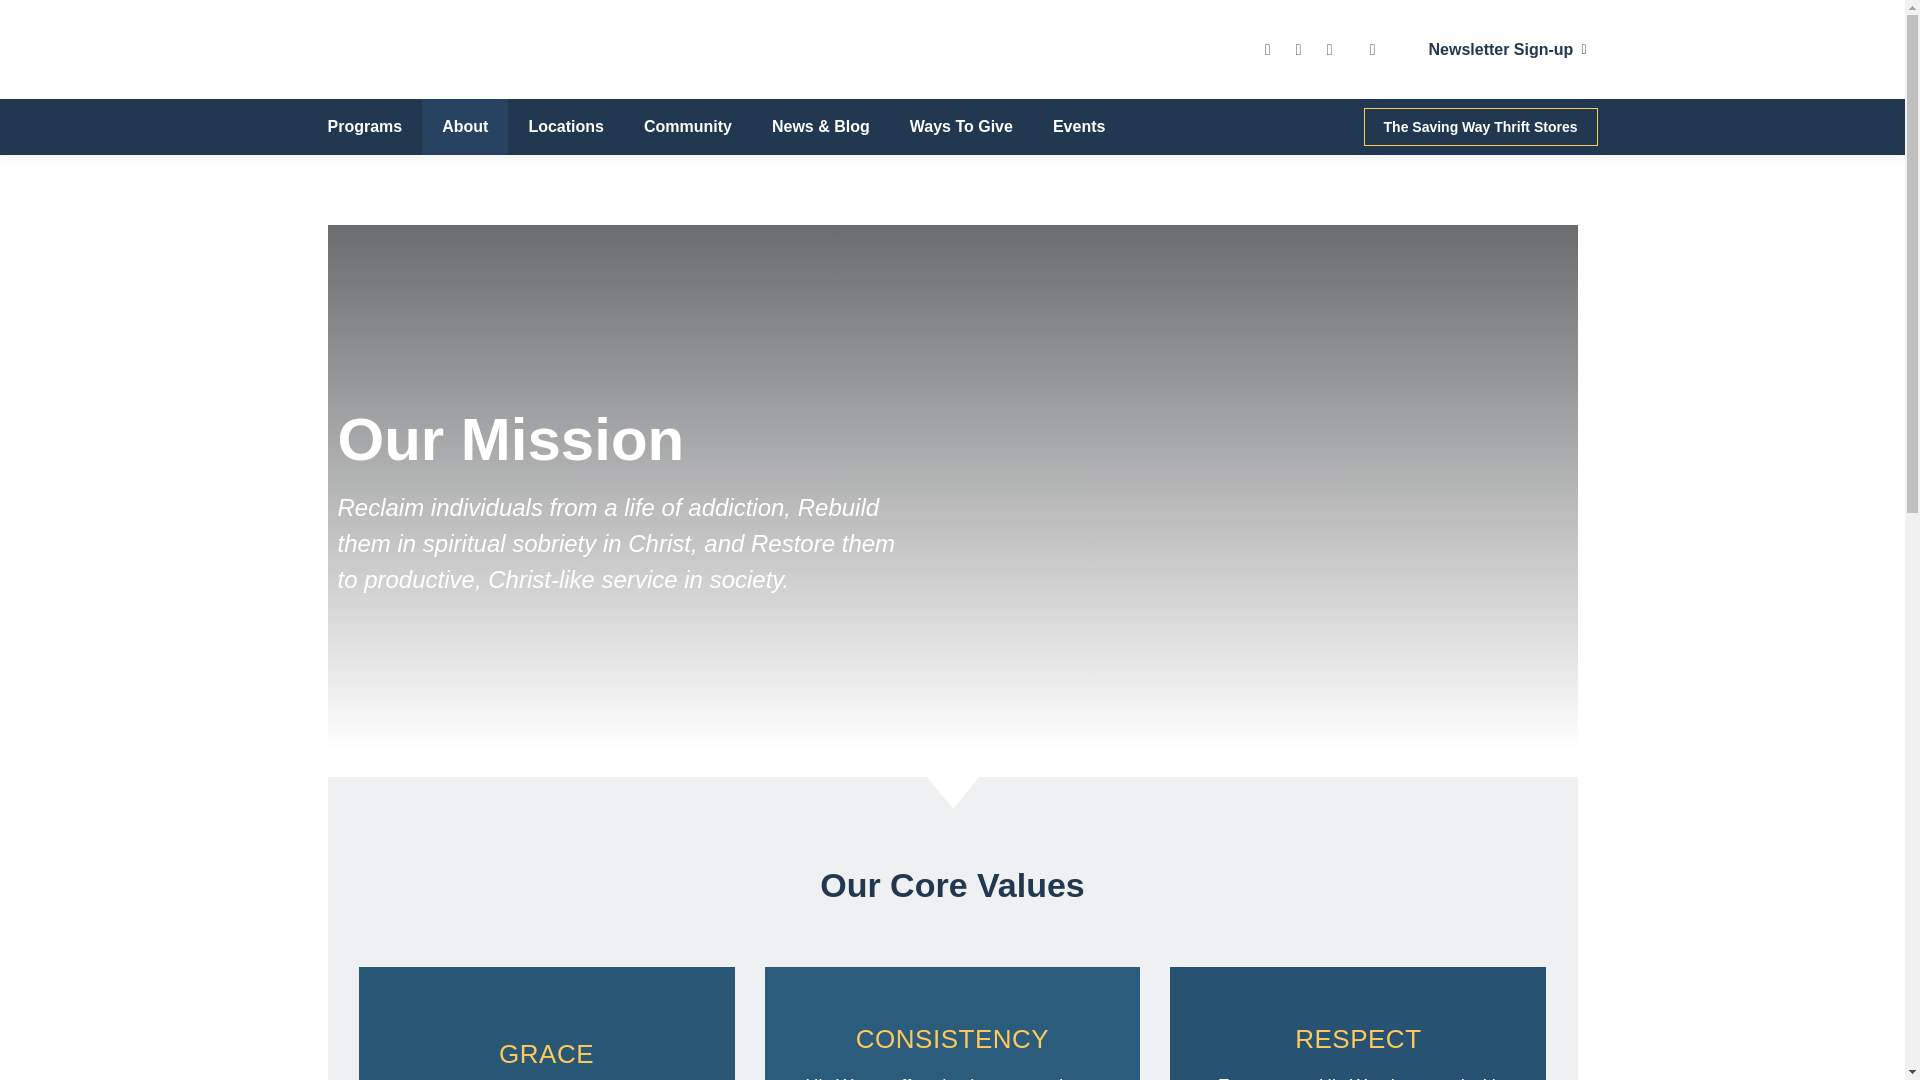 The image size is (1920, 1080). I want to click on Locations, so click(566, 127).